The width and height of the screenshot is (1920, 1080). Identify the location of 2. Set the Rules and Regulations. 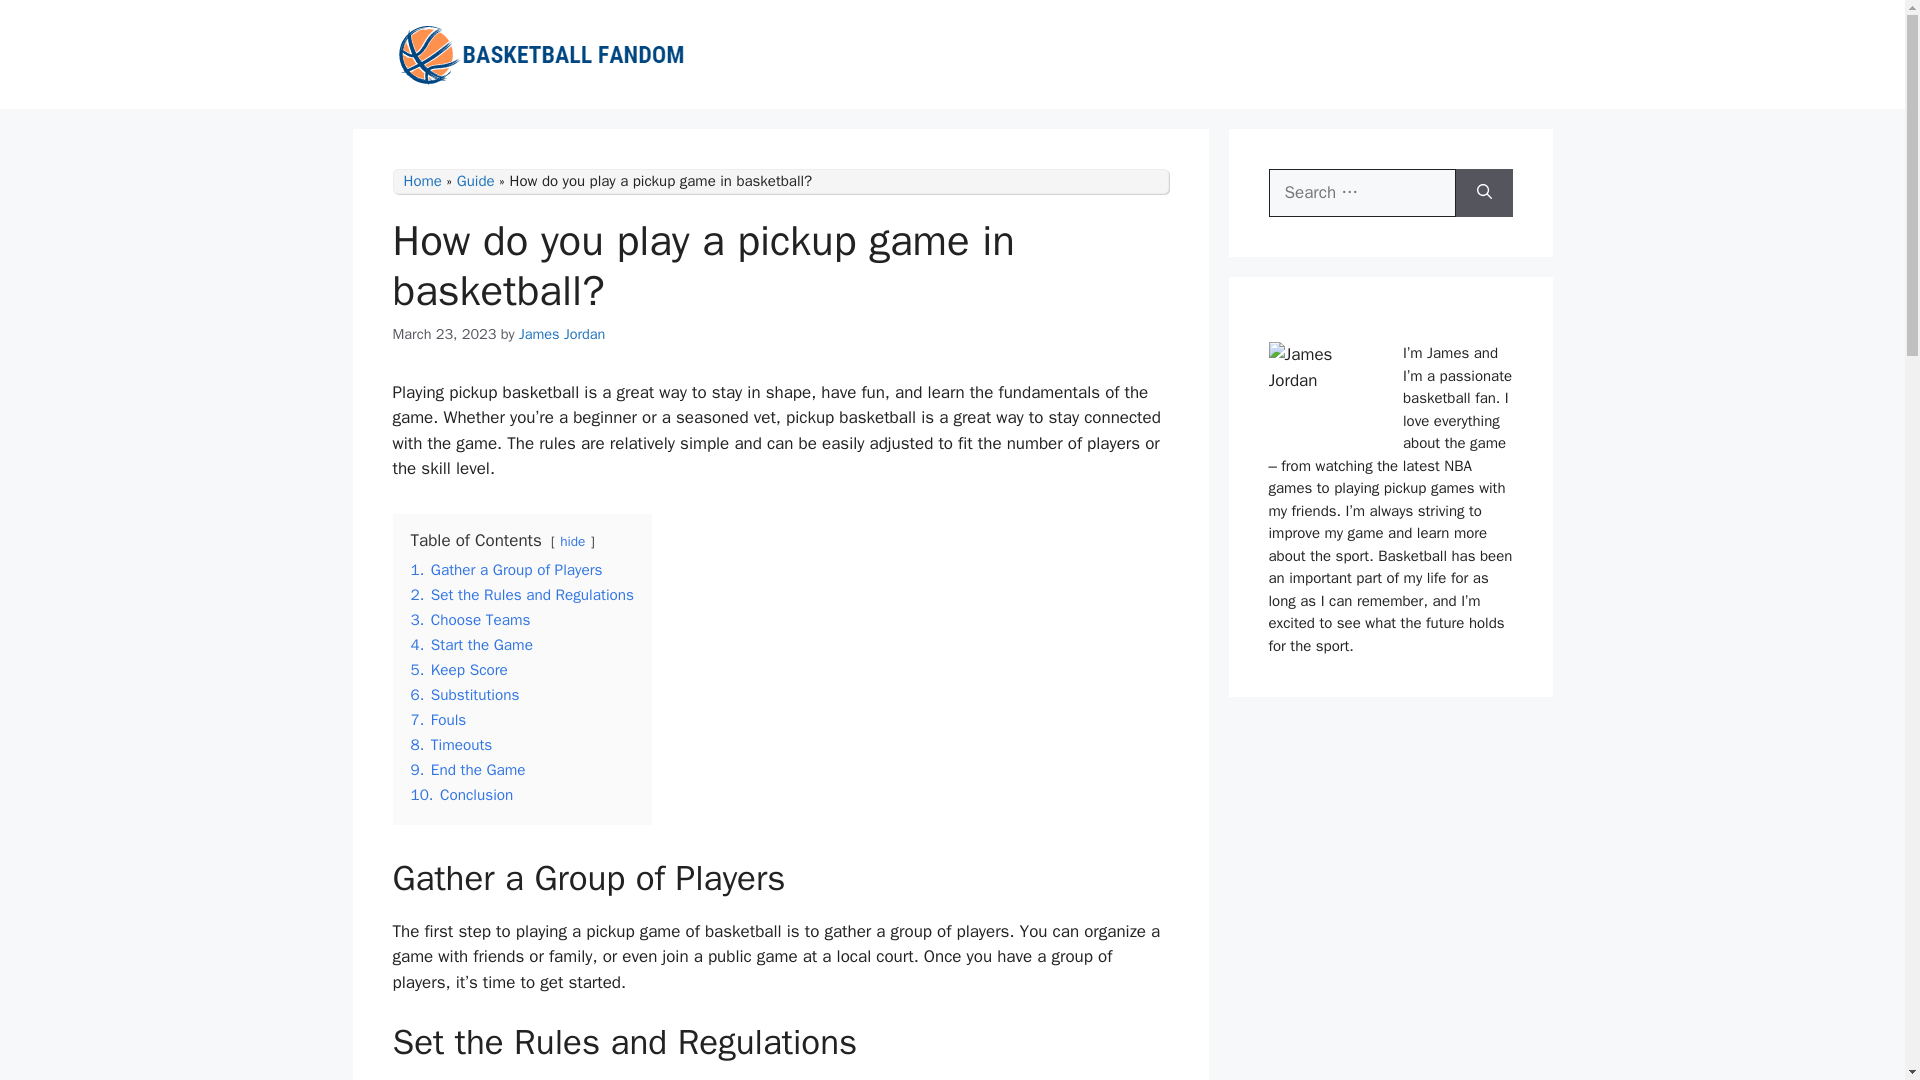
(522, 594).